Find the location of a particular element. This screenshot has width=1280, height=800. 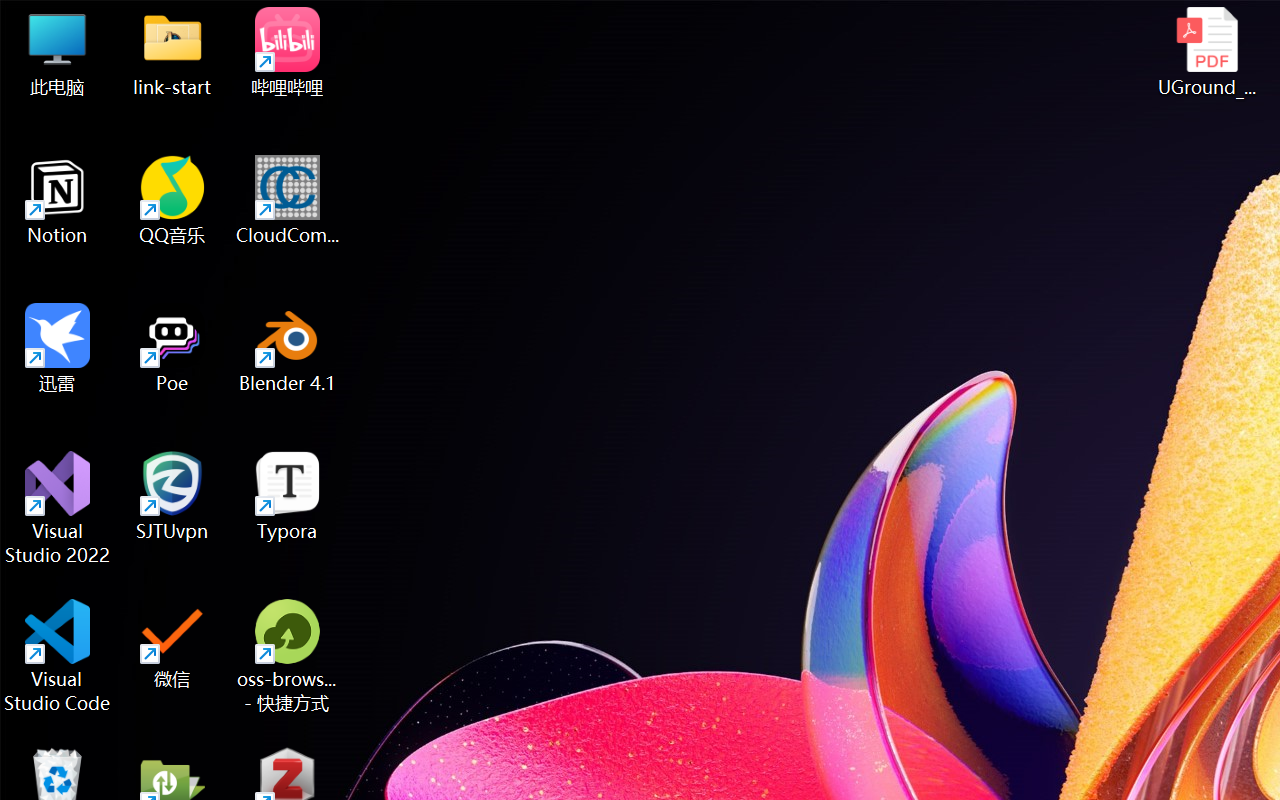

CloudCompare is located at coordinates (288, 200).